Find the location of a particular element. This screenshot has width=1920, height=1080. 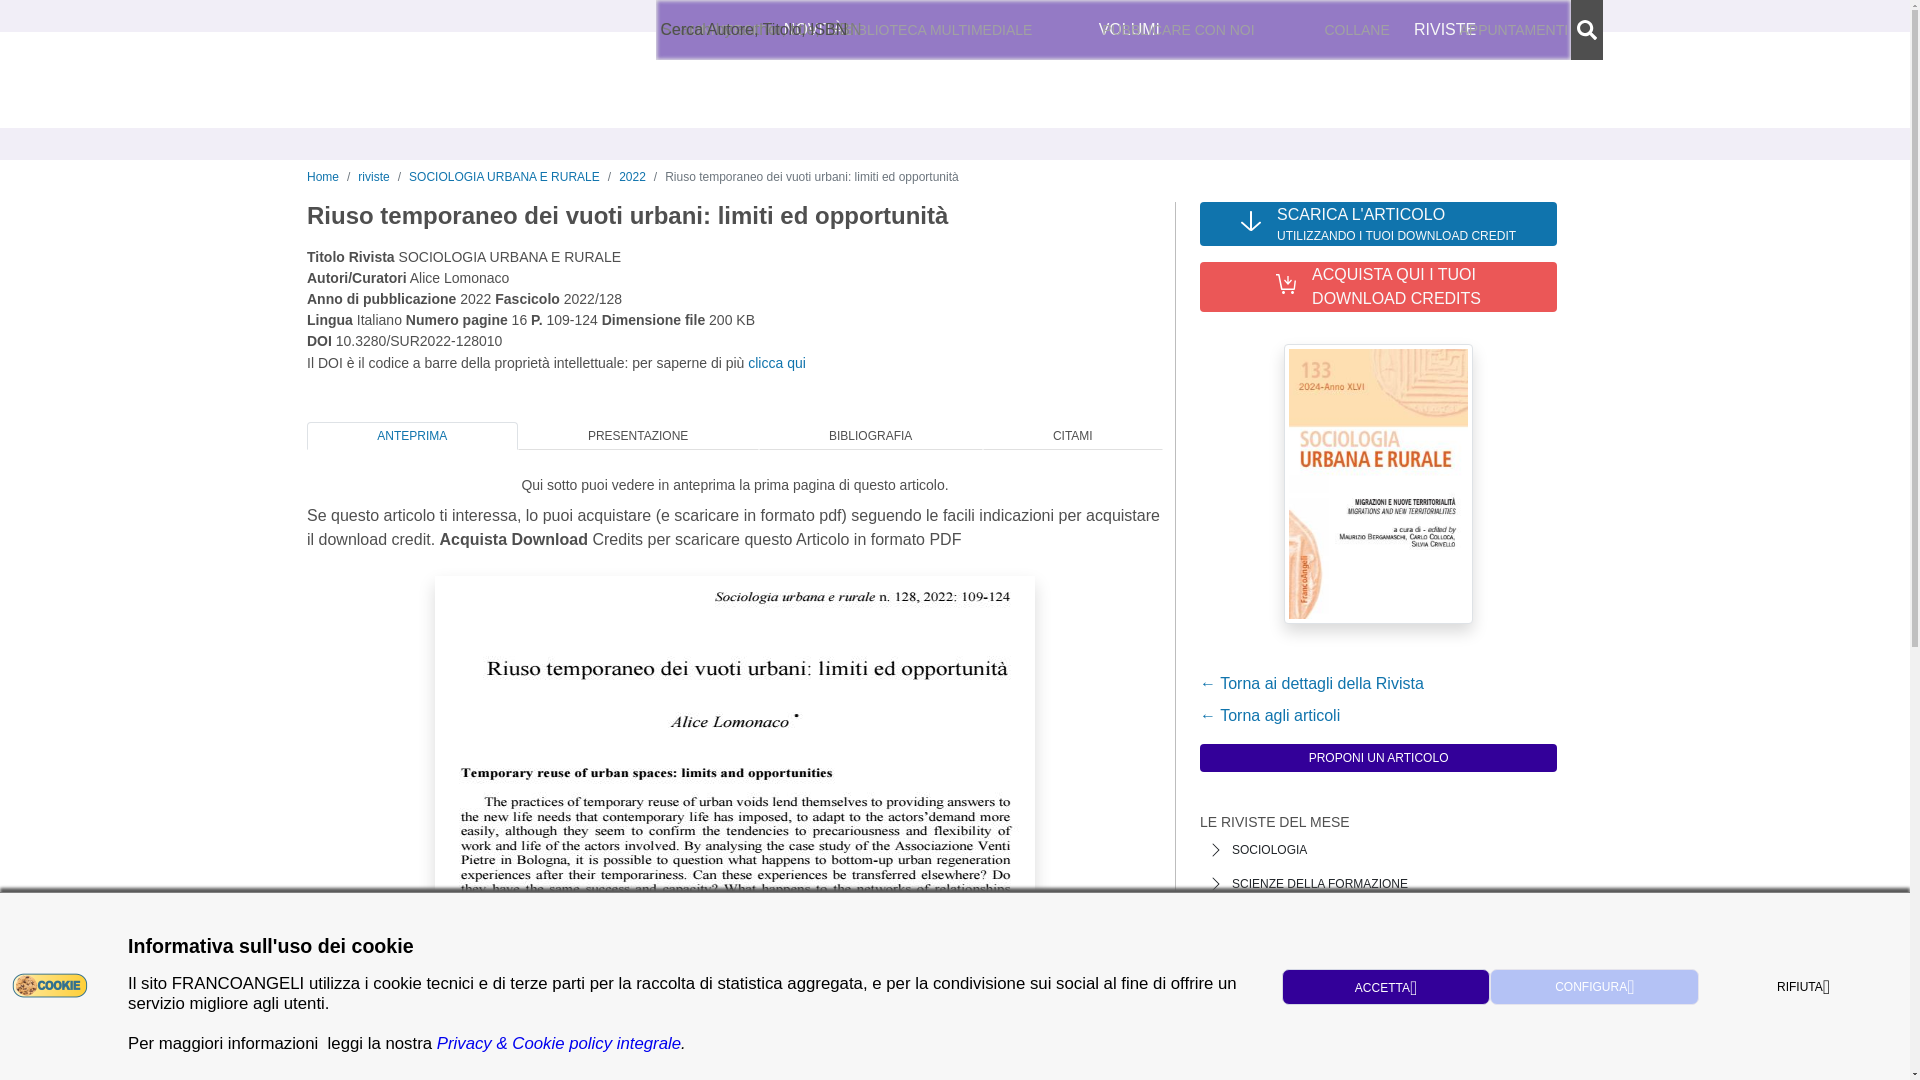

BIBLIOTECA MULTIMEDIALE is located at coordinates (938, 30).